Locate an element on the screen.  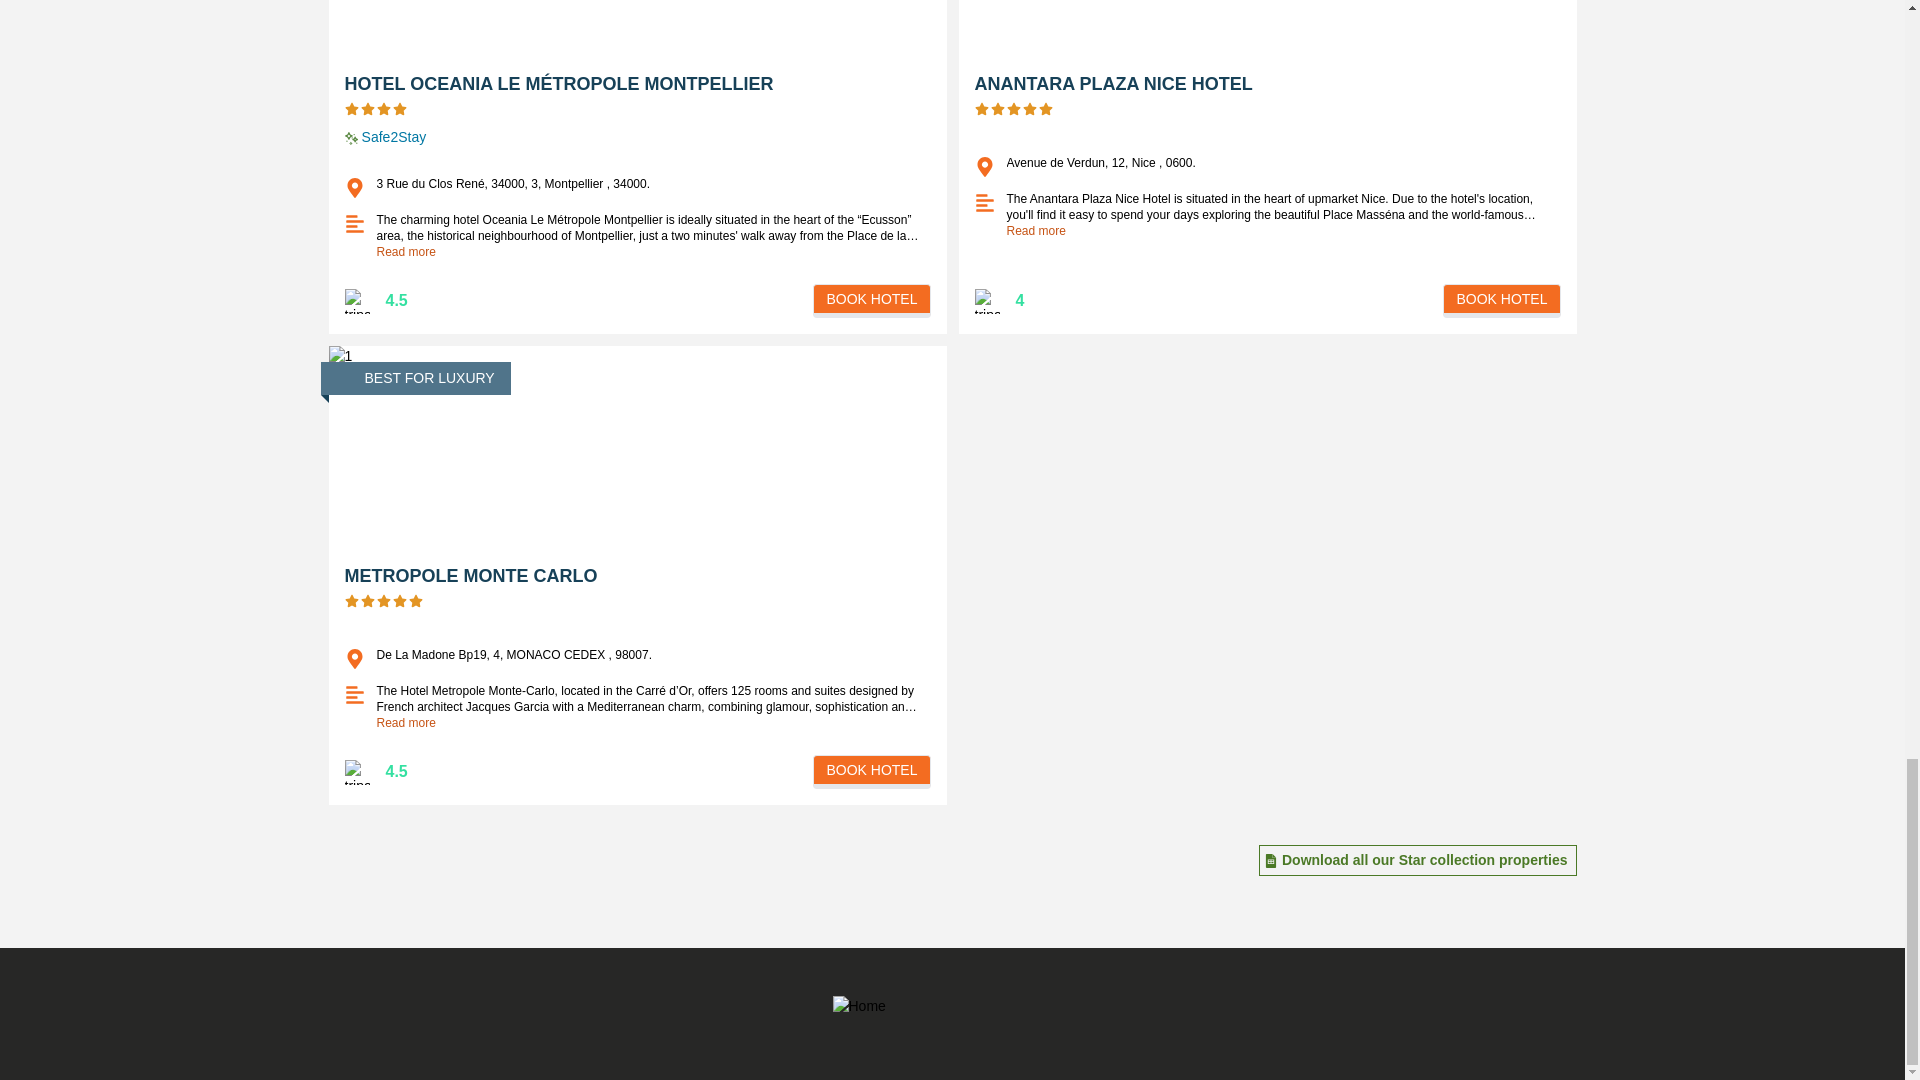
Download all our Star collection properties is located at coordinates (1425, 860).